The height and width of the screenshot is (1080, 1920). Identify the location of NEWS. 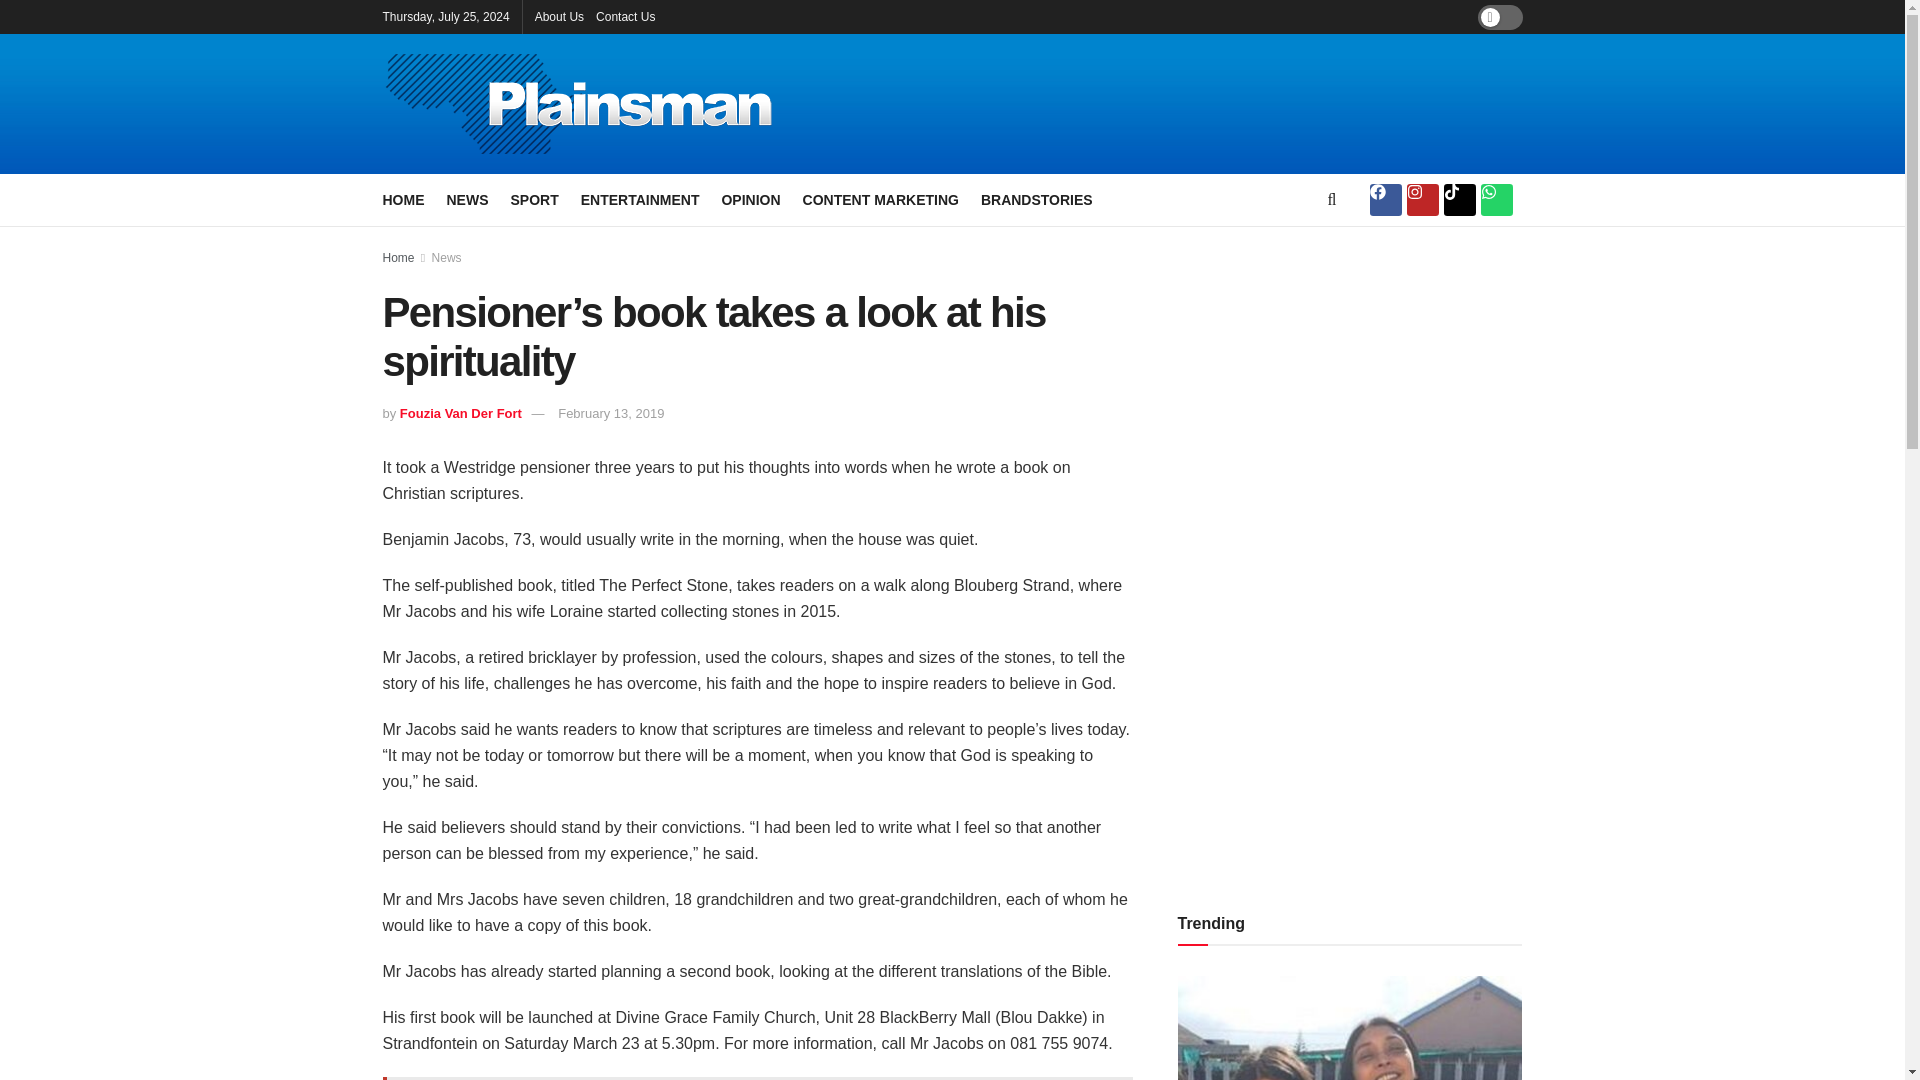
(466, 199).